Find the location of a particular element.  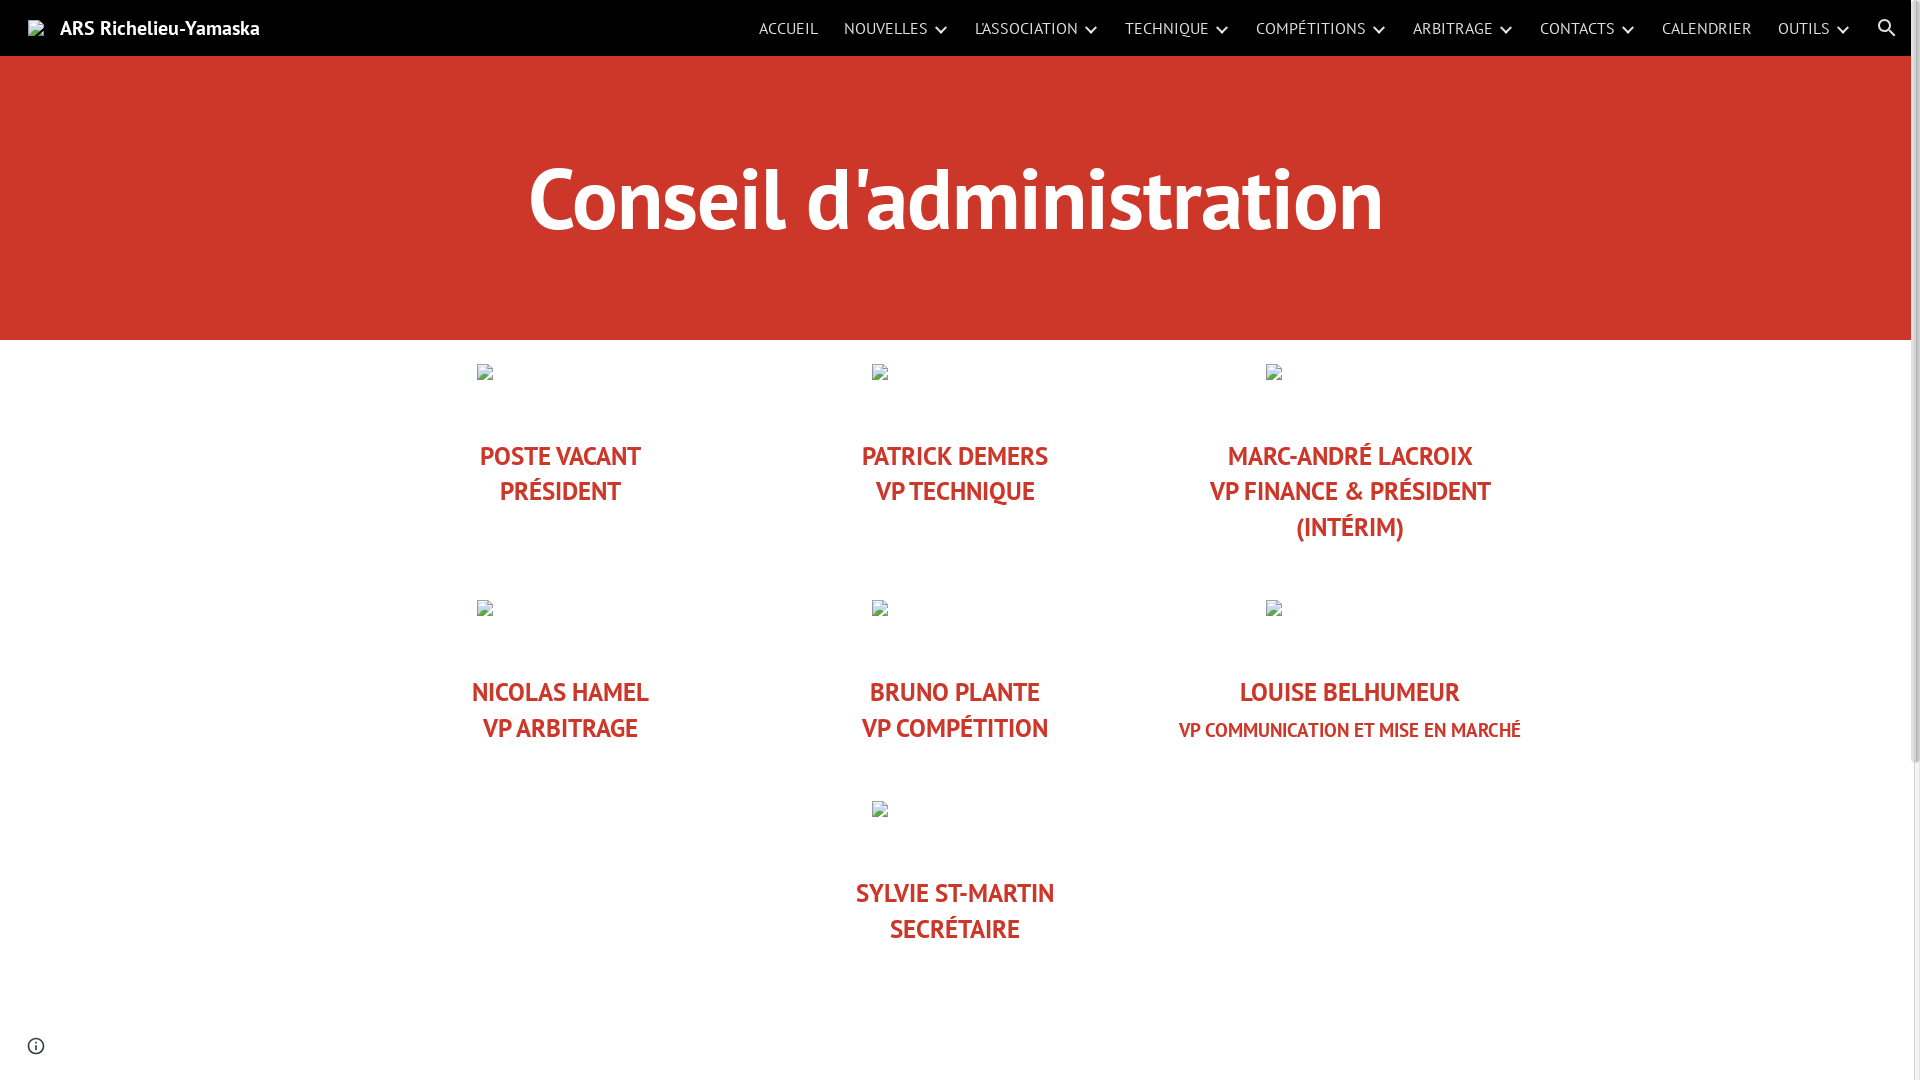

NOUVELLES is located at coordinates (886, 28).